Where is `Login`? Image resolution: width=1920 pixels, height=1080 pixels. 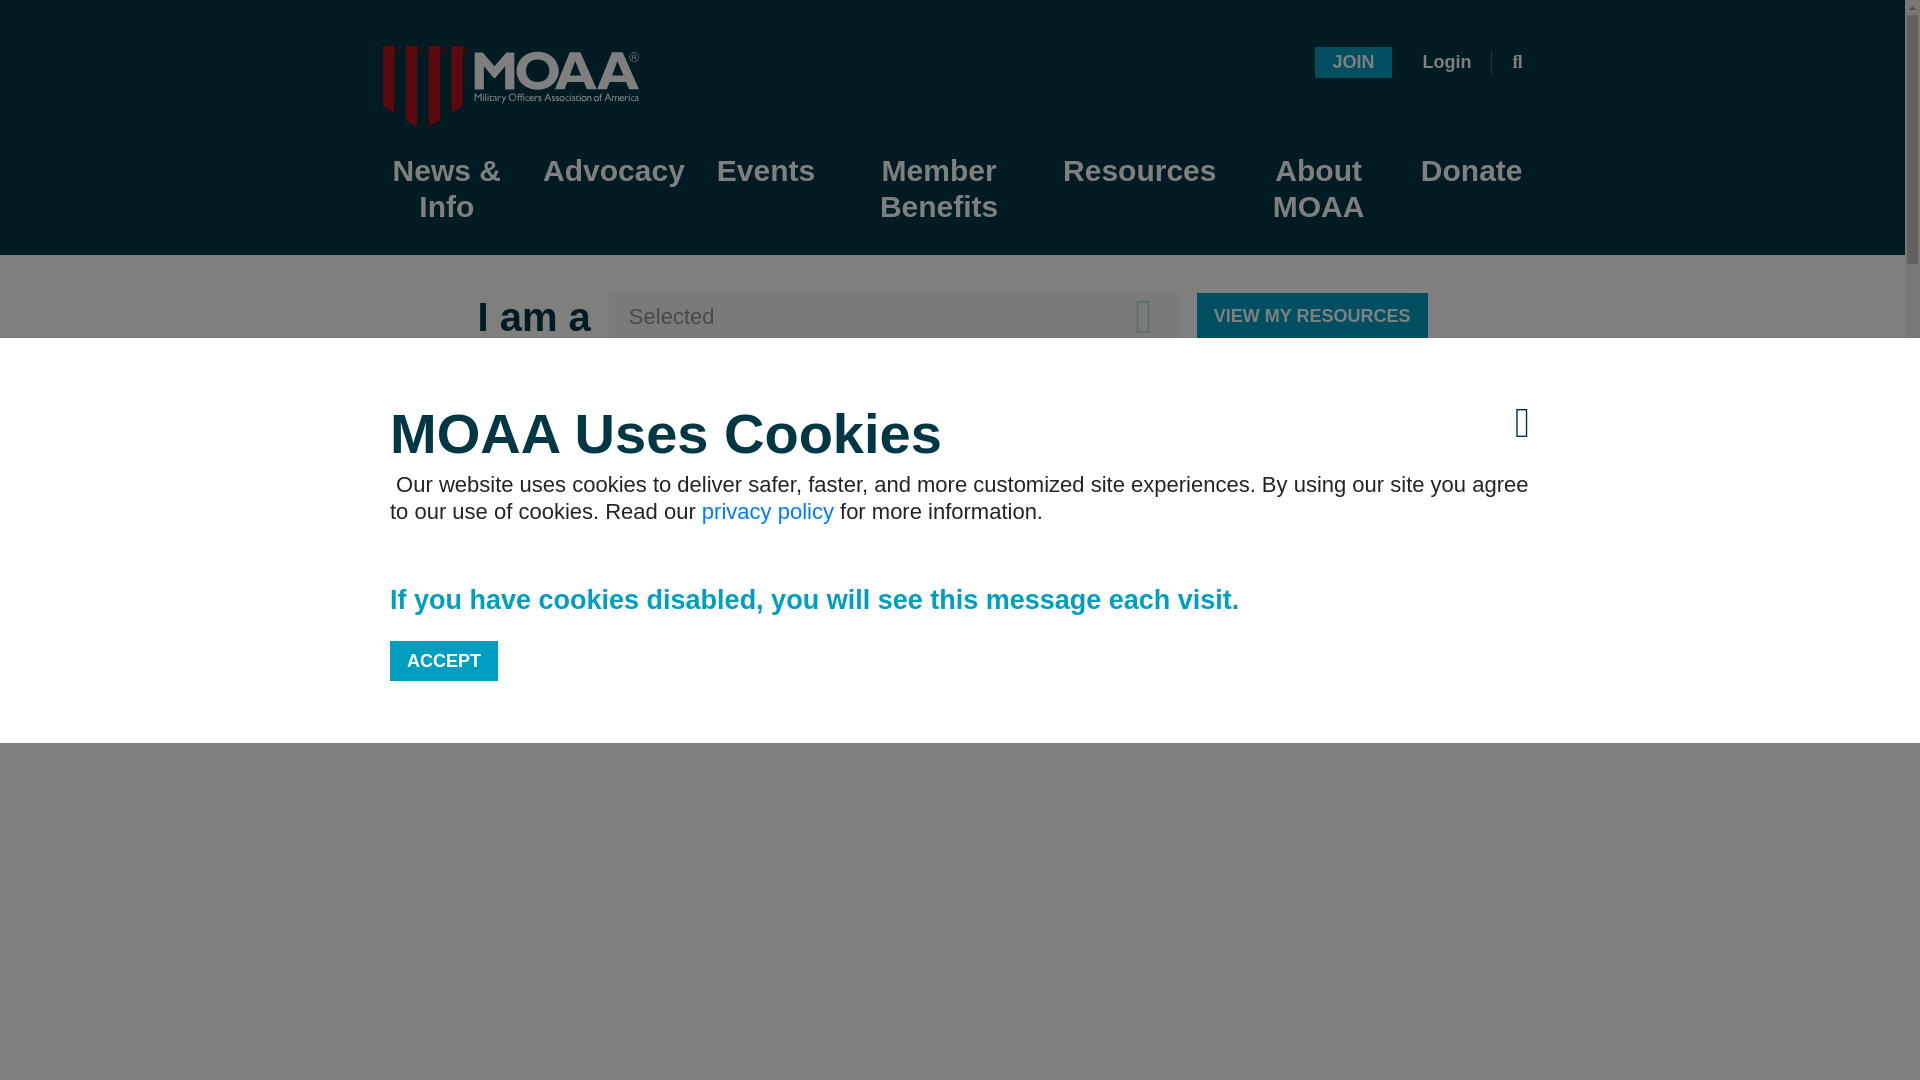 Login is located at coordinates (1446, 62).